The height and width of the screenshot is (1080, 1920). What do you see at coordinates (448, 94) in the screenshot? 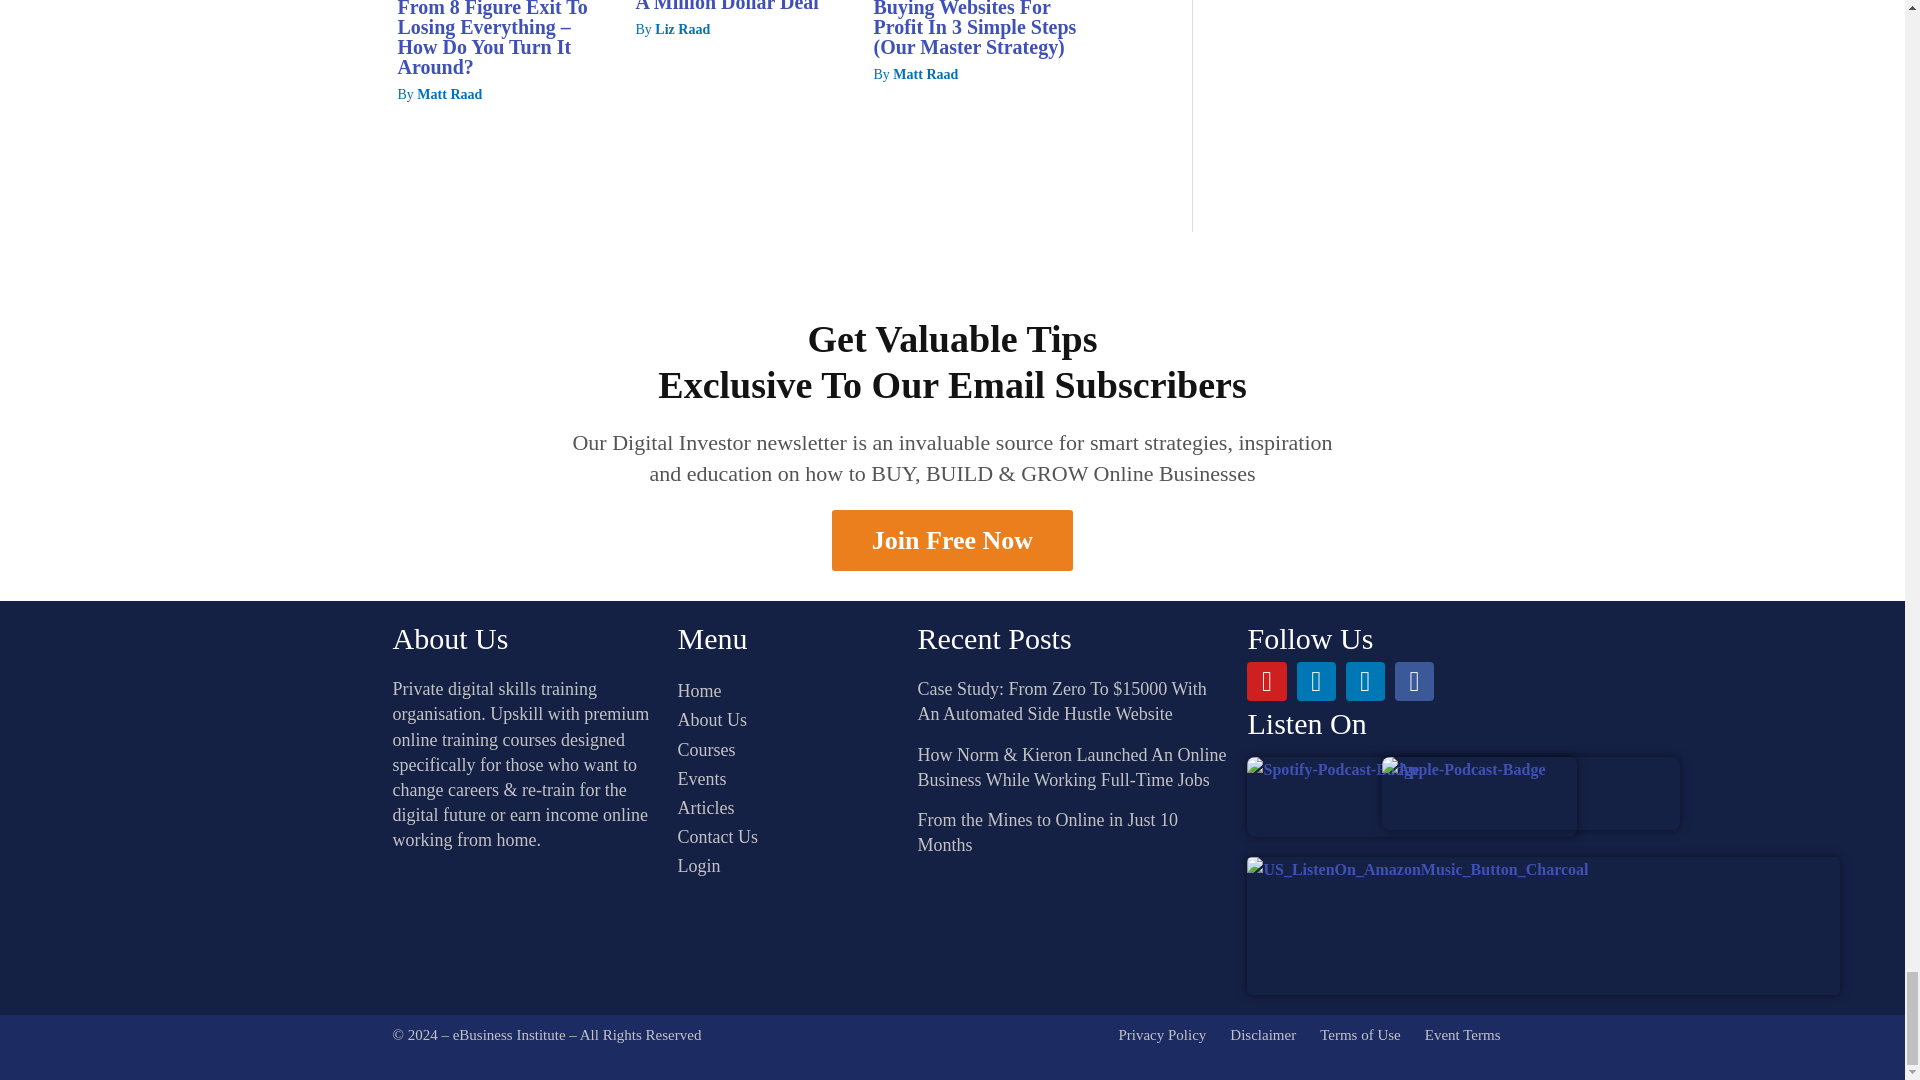
I see `View all posts by Matt Raad` at bounding box center [448, 94].